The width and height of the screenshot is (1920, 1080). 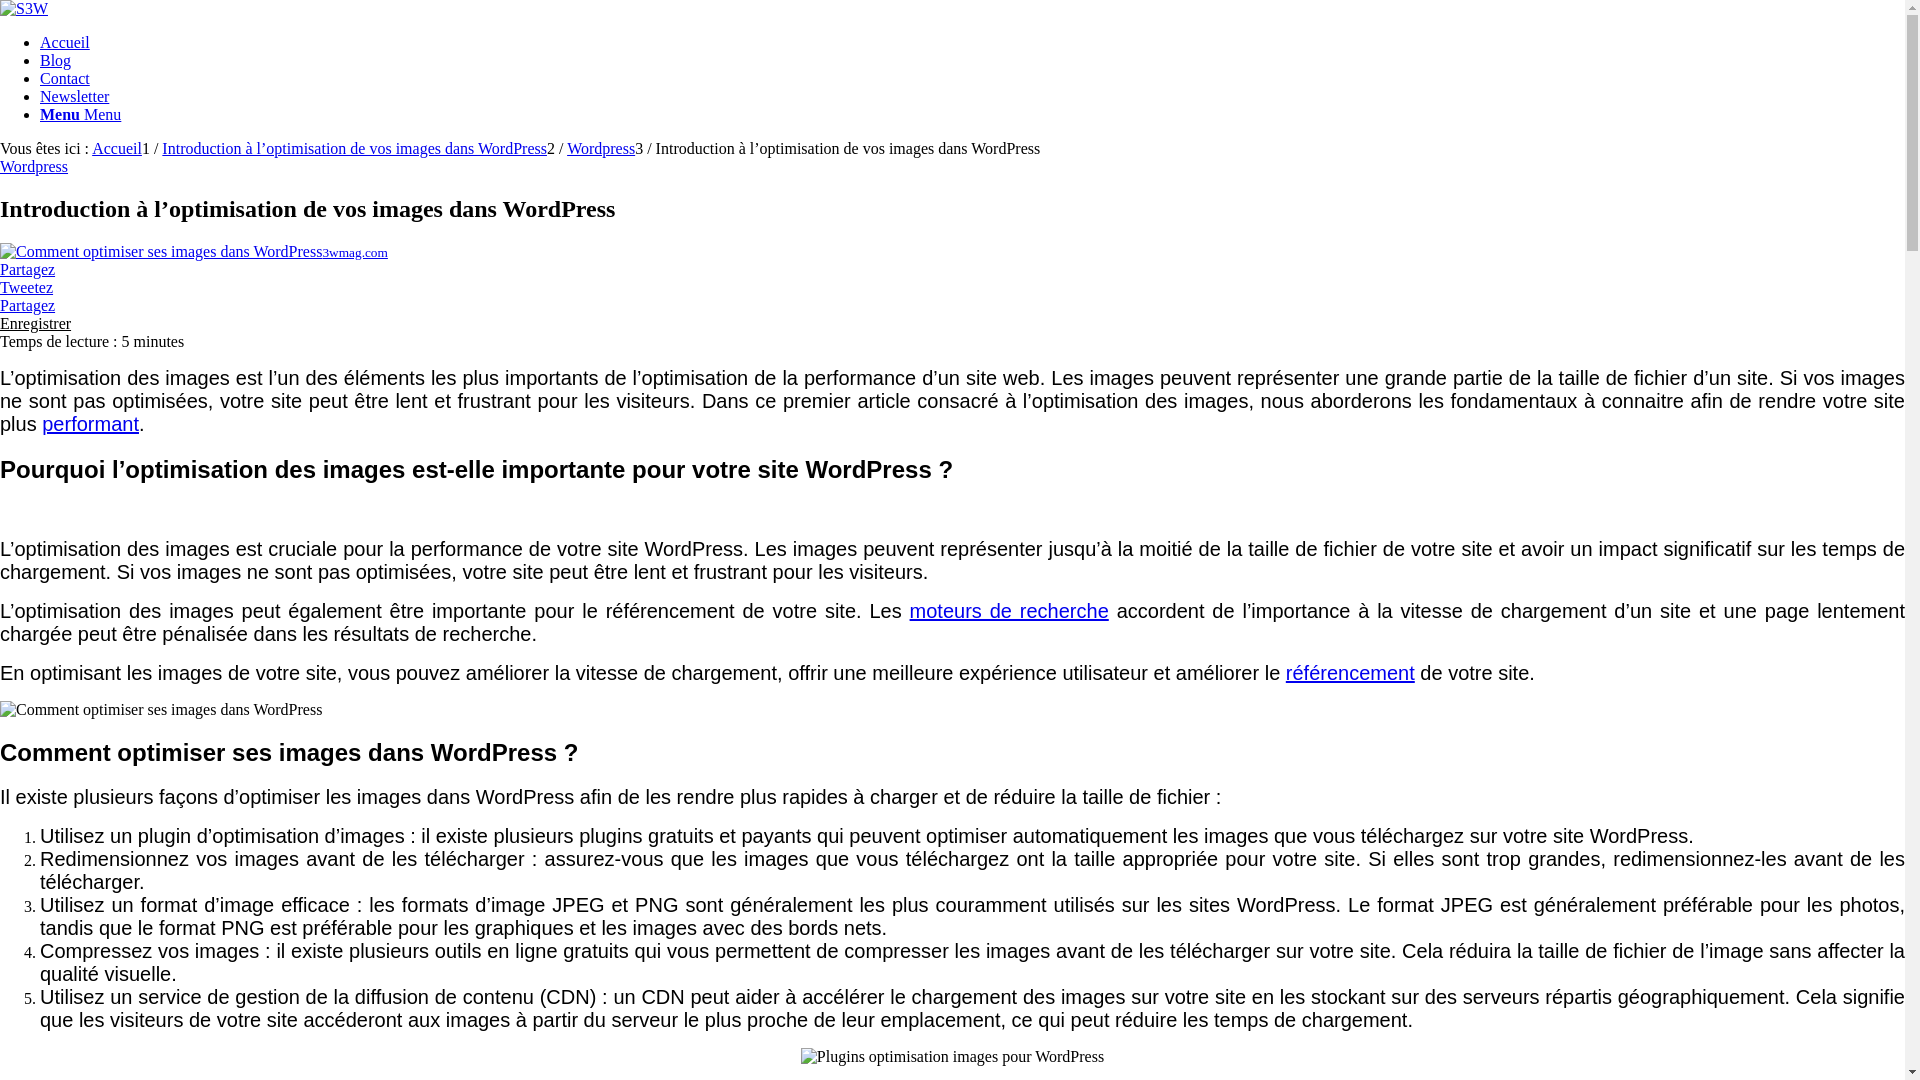 What do you see at coordinates (161, 710) in the screenshot?
I see `Comment optimiser ses images dans WordPress` at bounding box center [161, 710].